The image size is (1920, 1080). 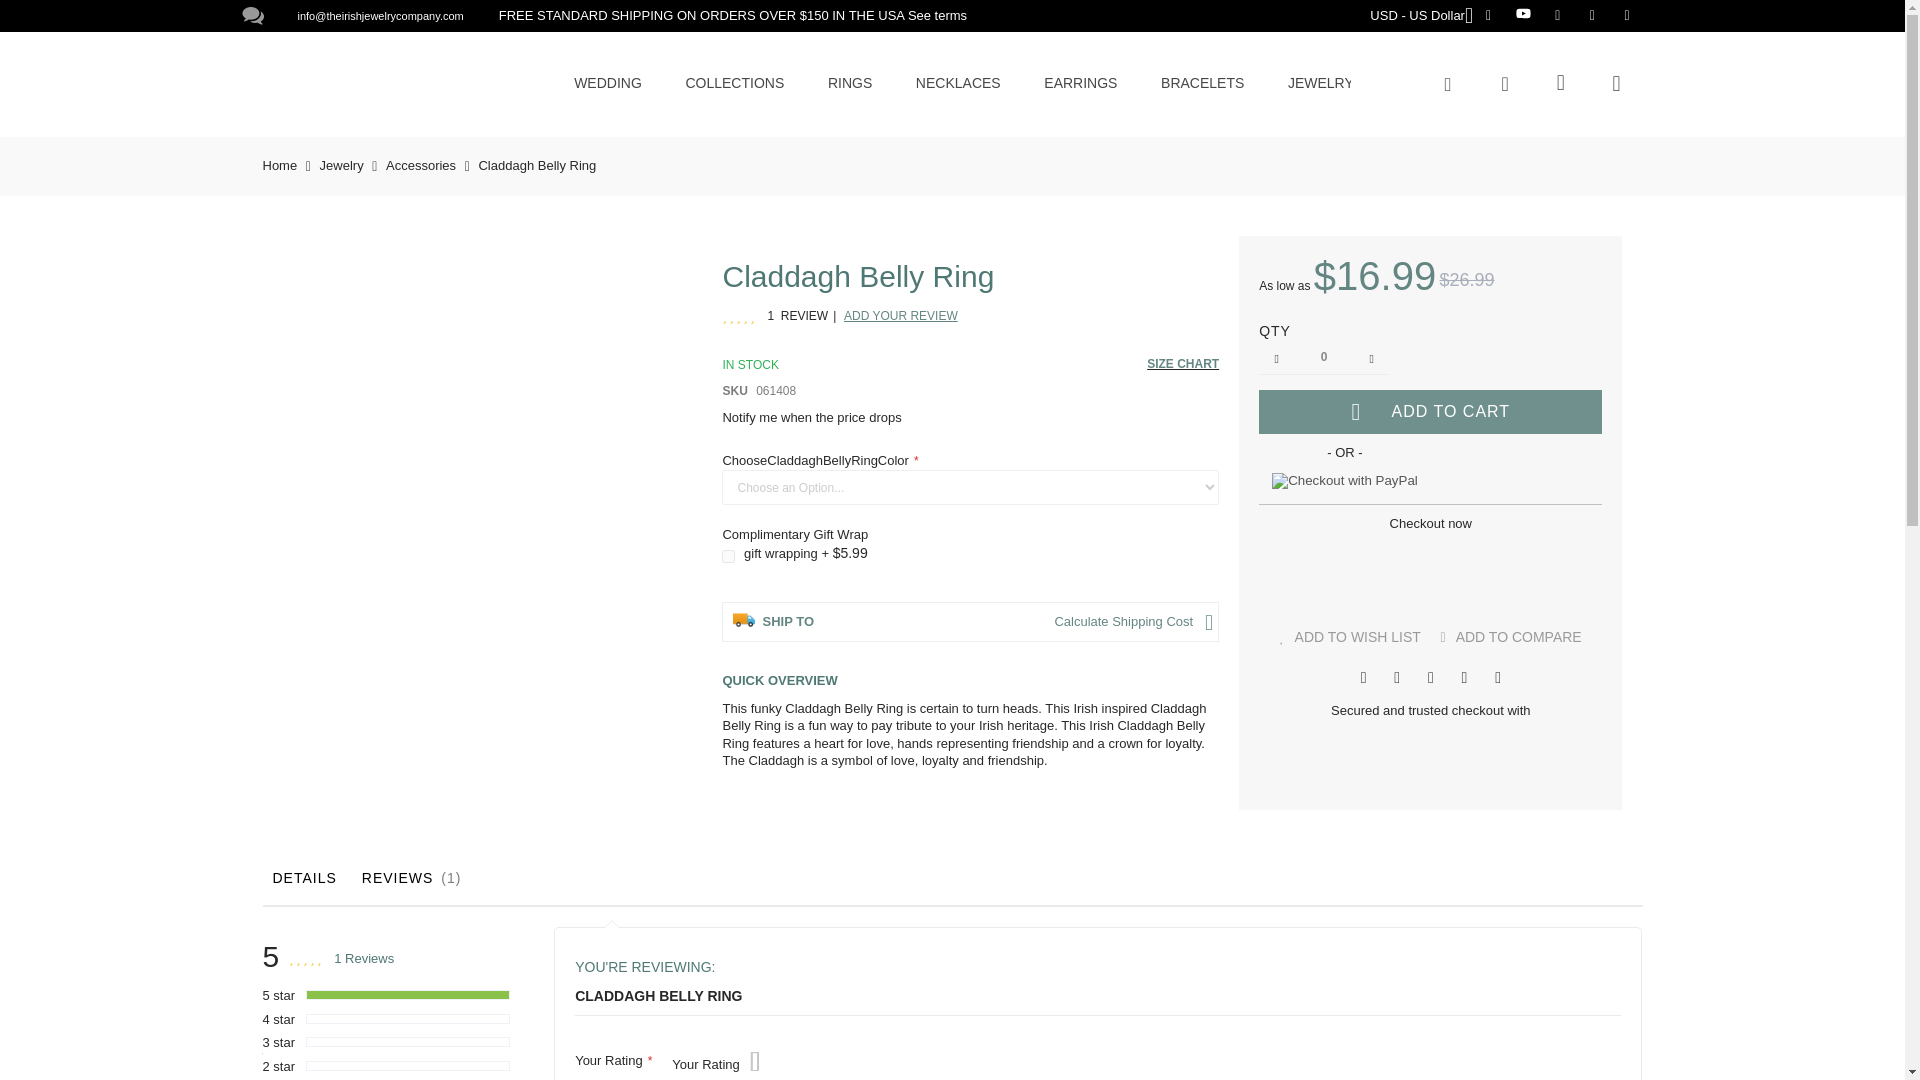 I want to click on Notify me when the price drops, so click(x=810, y=418).